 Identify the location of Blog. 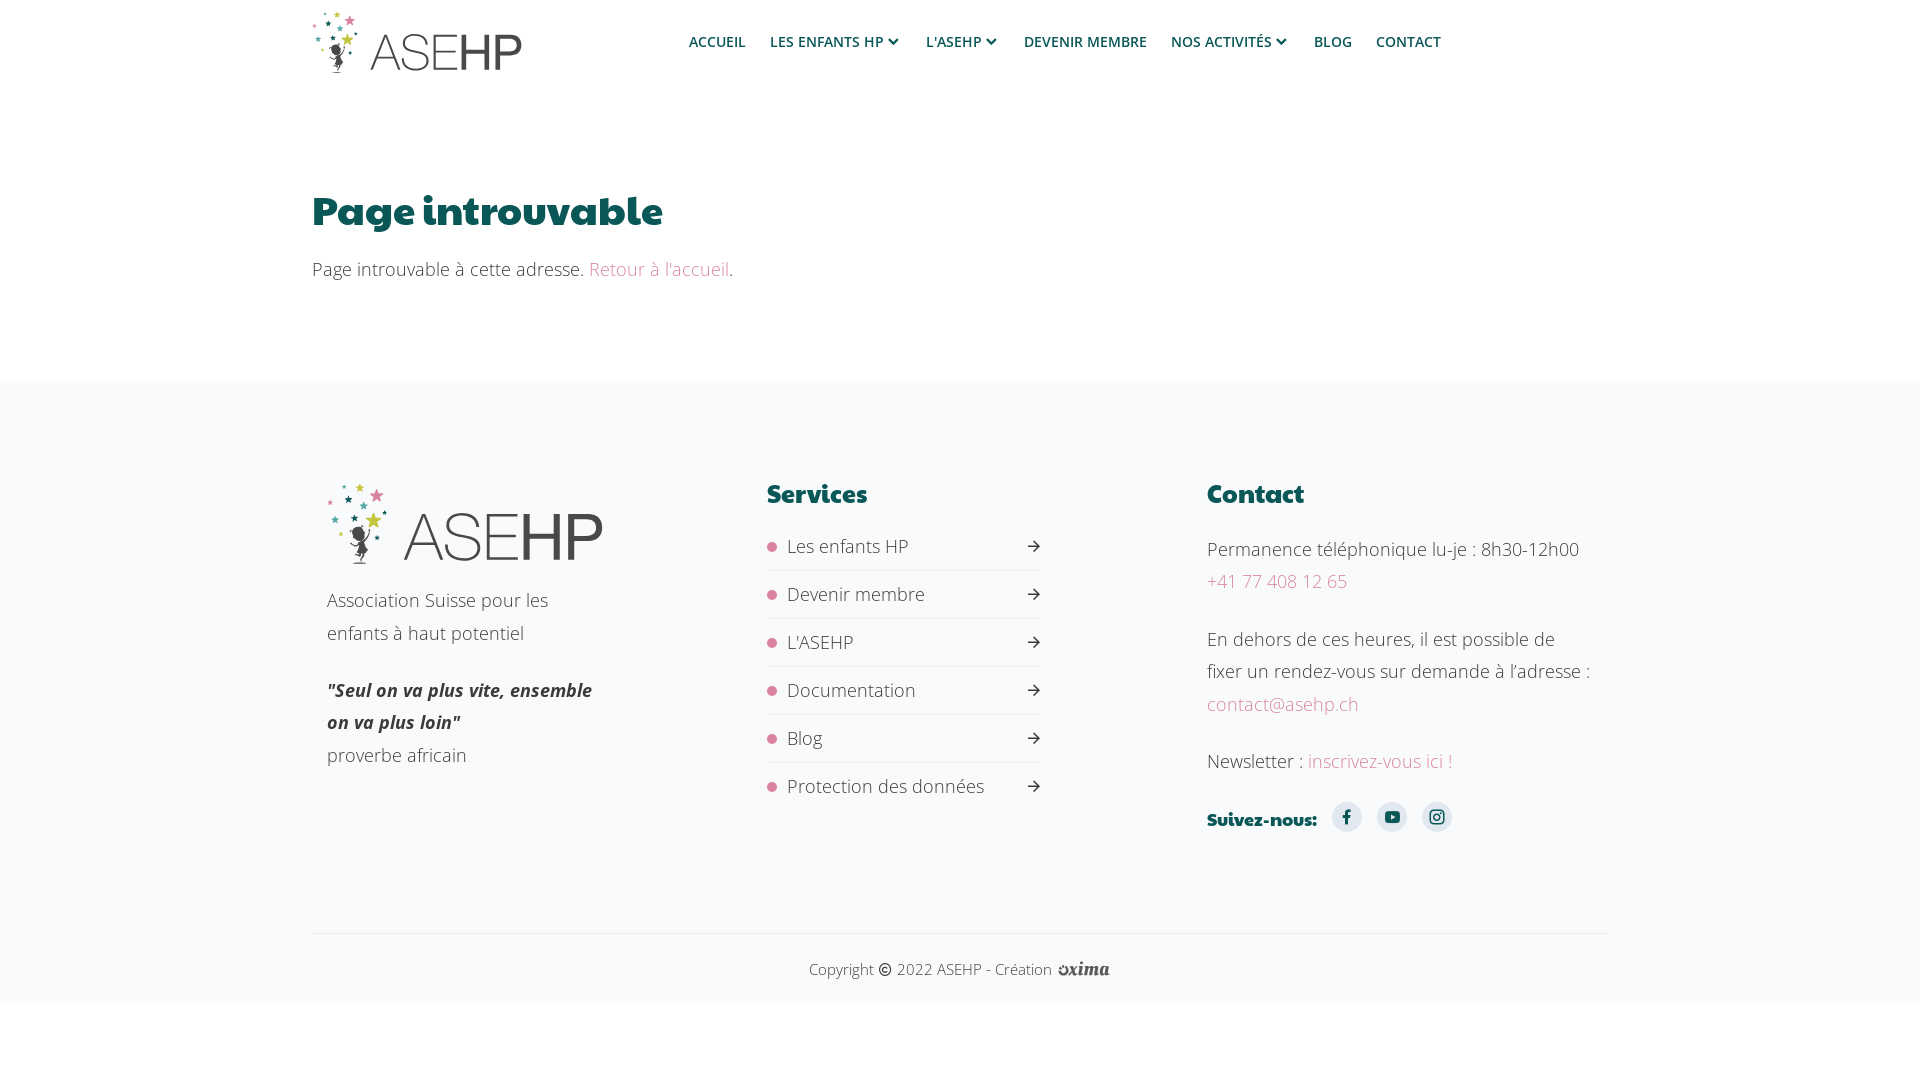
(905, 738).